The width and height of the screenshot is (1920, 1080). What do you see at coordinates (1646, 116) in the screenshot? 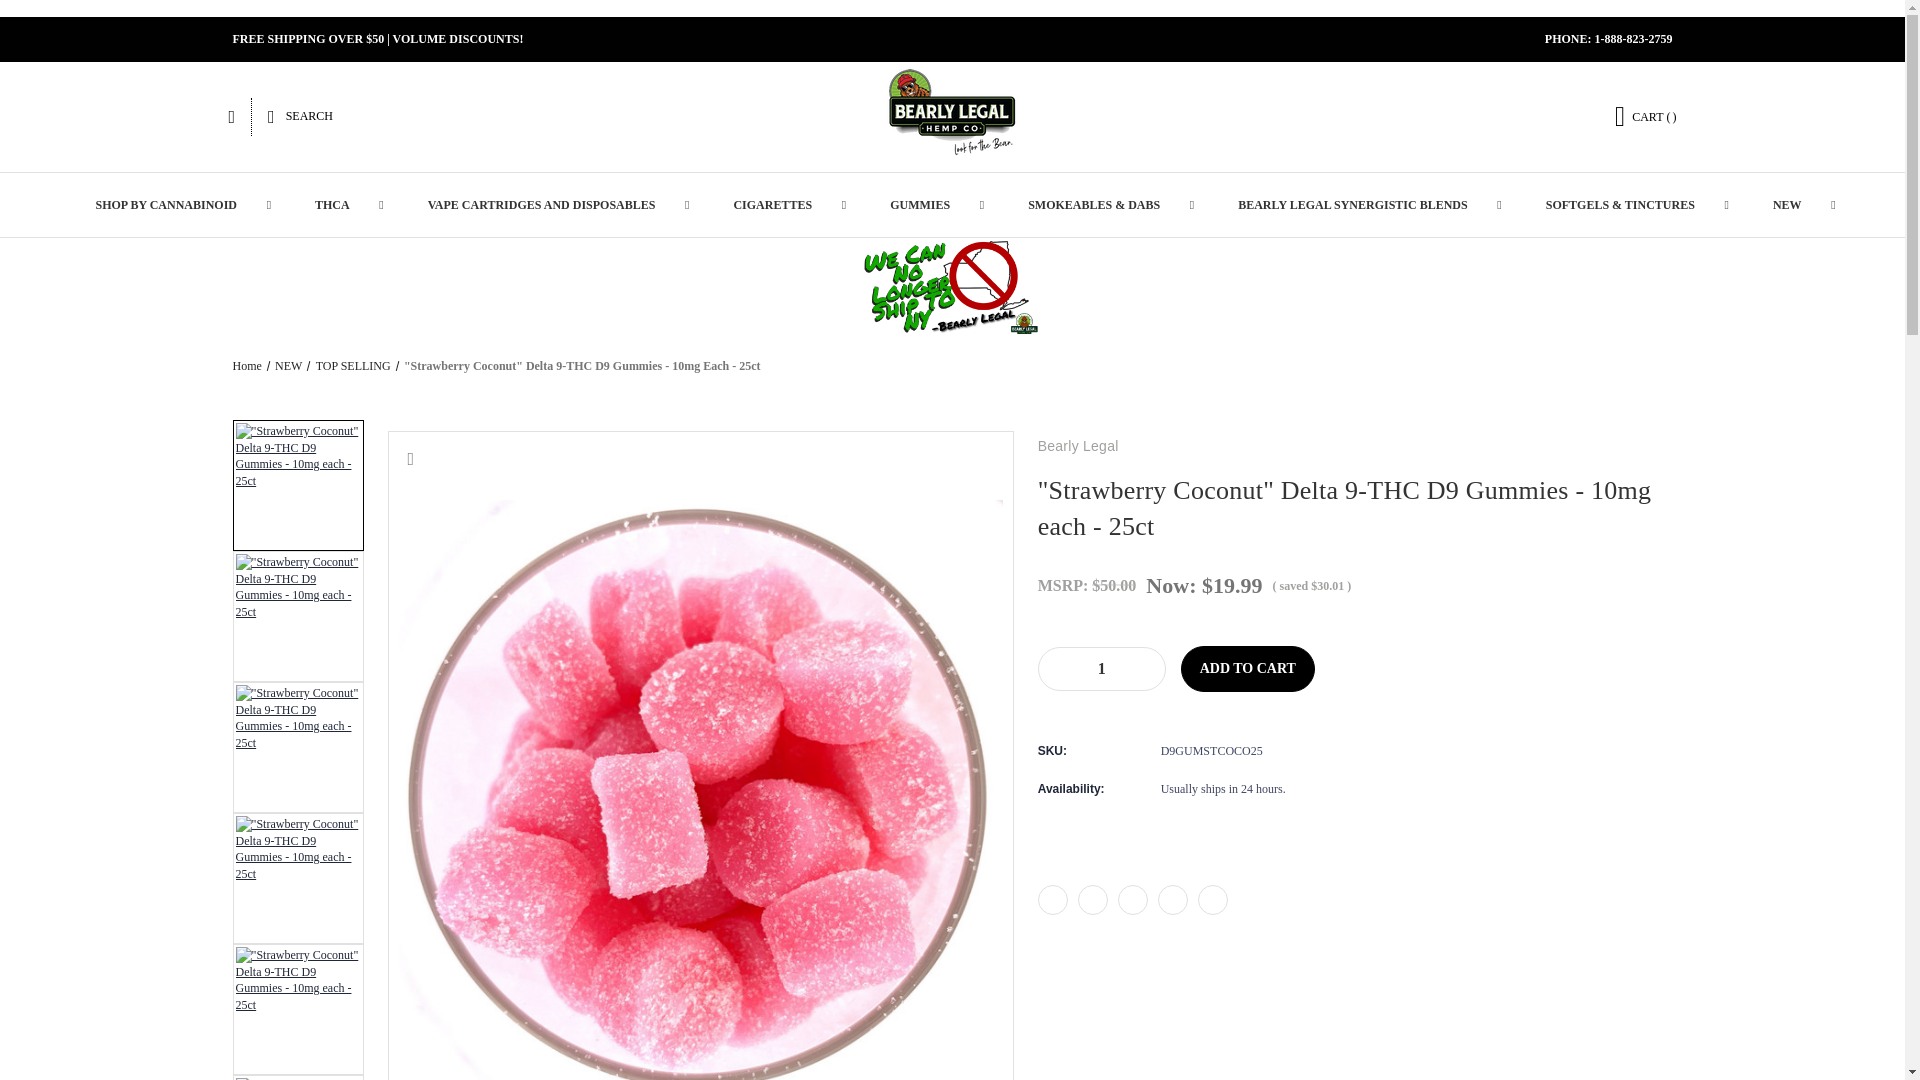
I see `CART` at bounding box center [1646, 116].